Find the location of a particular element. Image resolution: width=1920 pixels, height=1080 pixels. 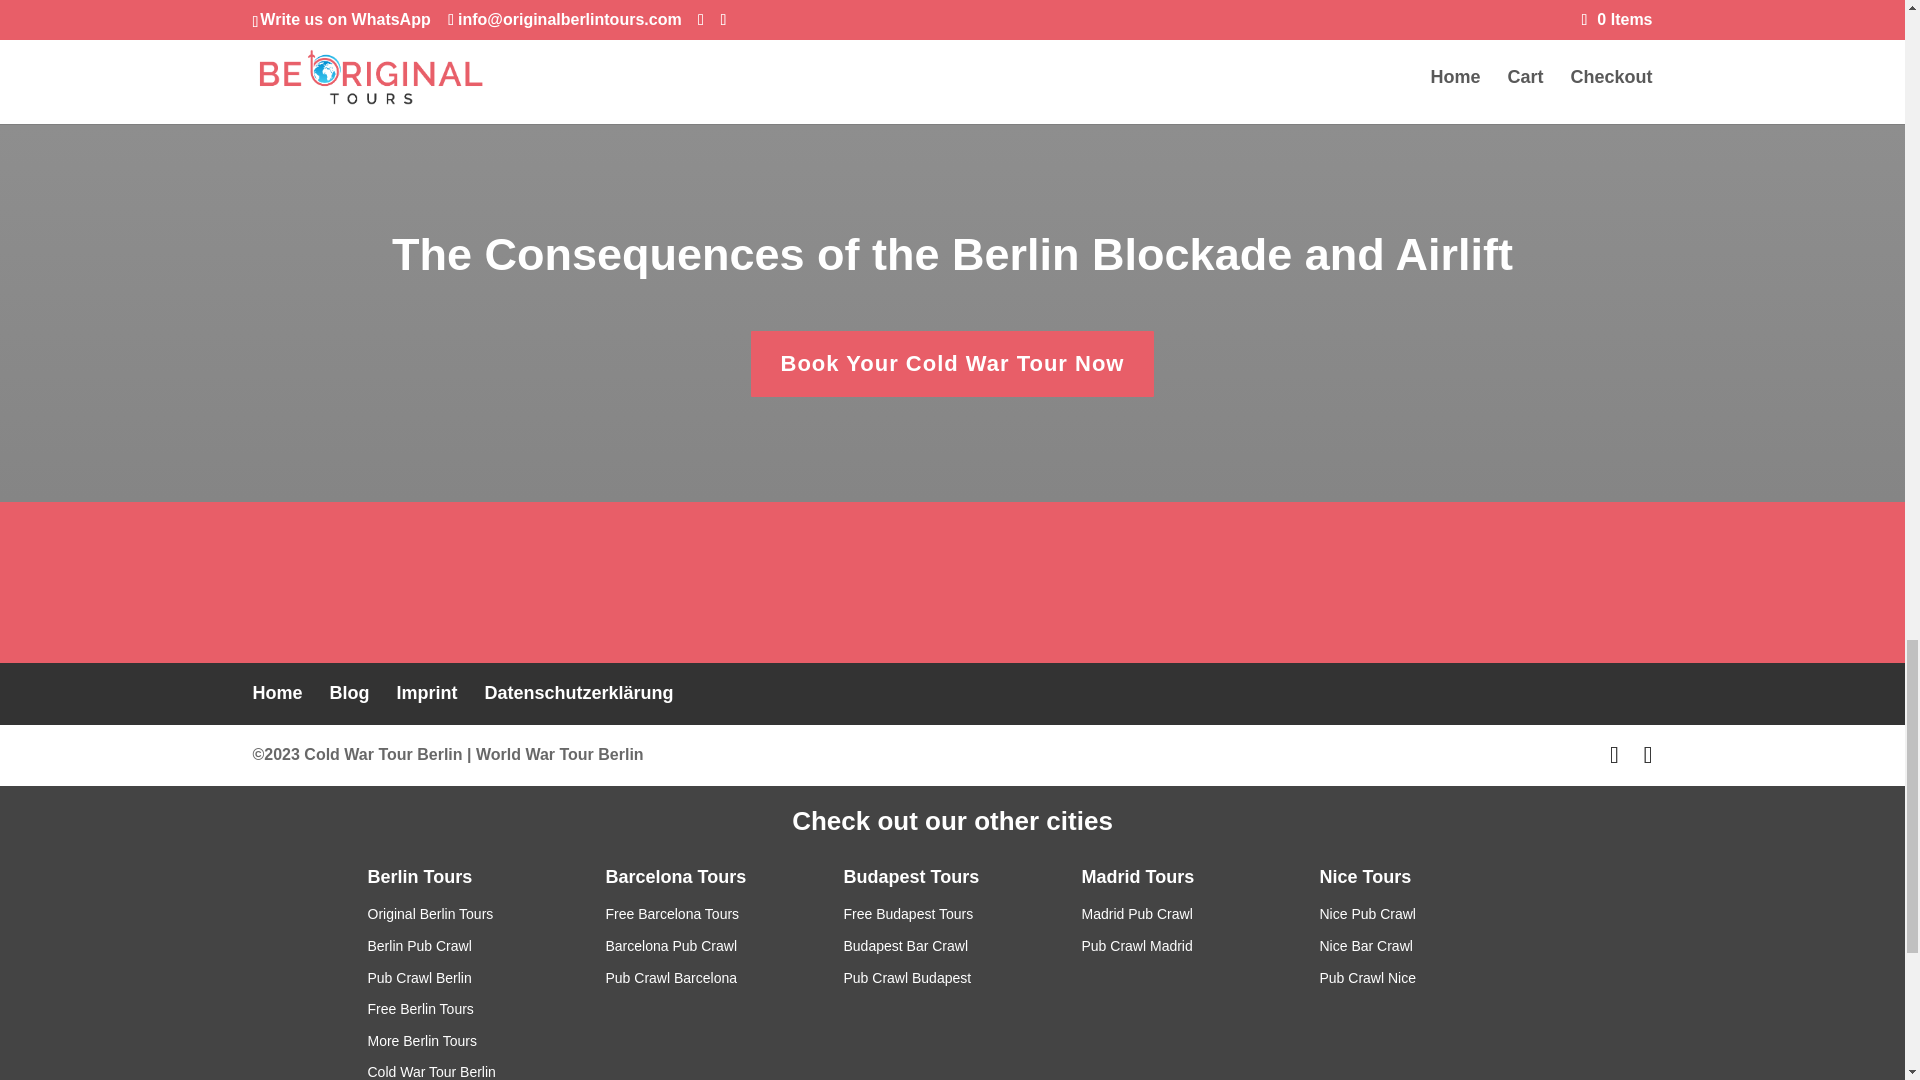

Free Berlin Tours is located at coordinates (421, 1009).